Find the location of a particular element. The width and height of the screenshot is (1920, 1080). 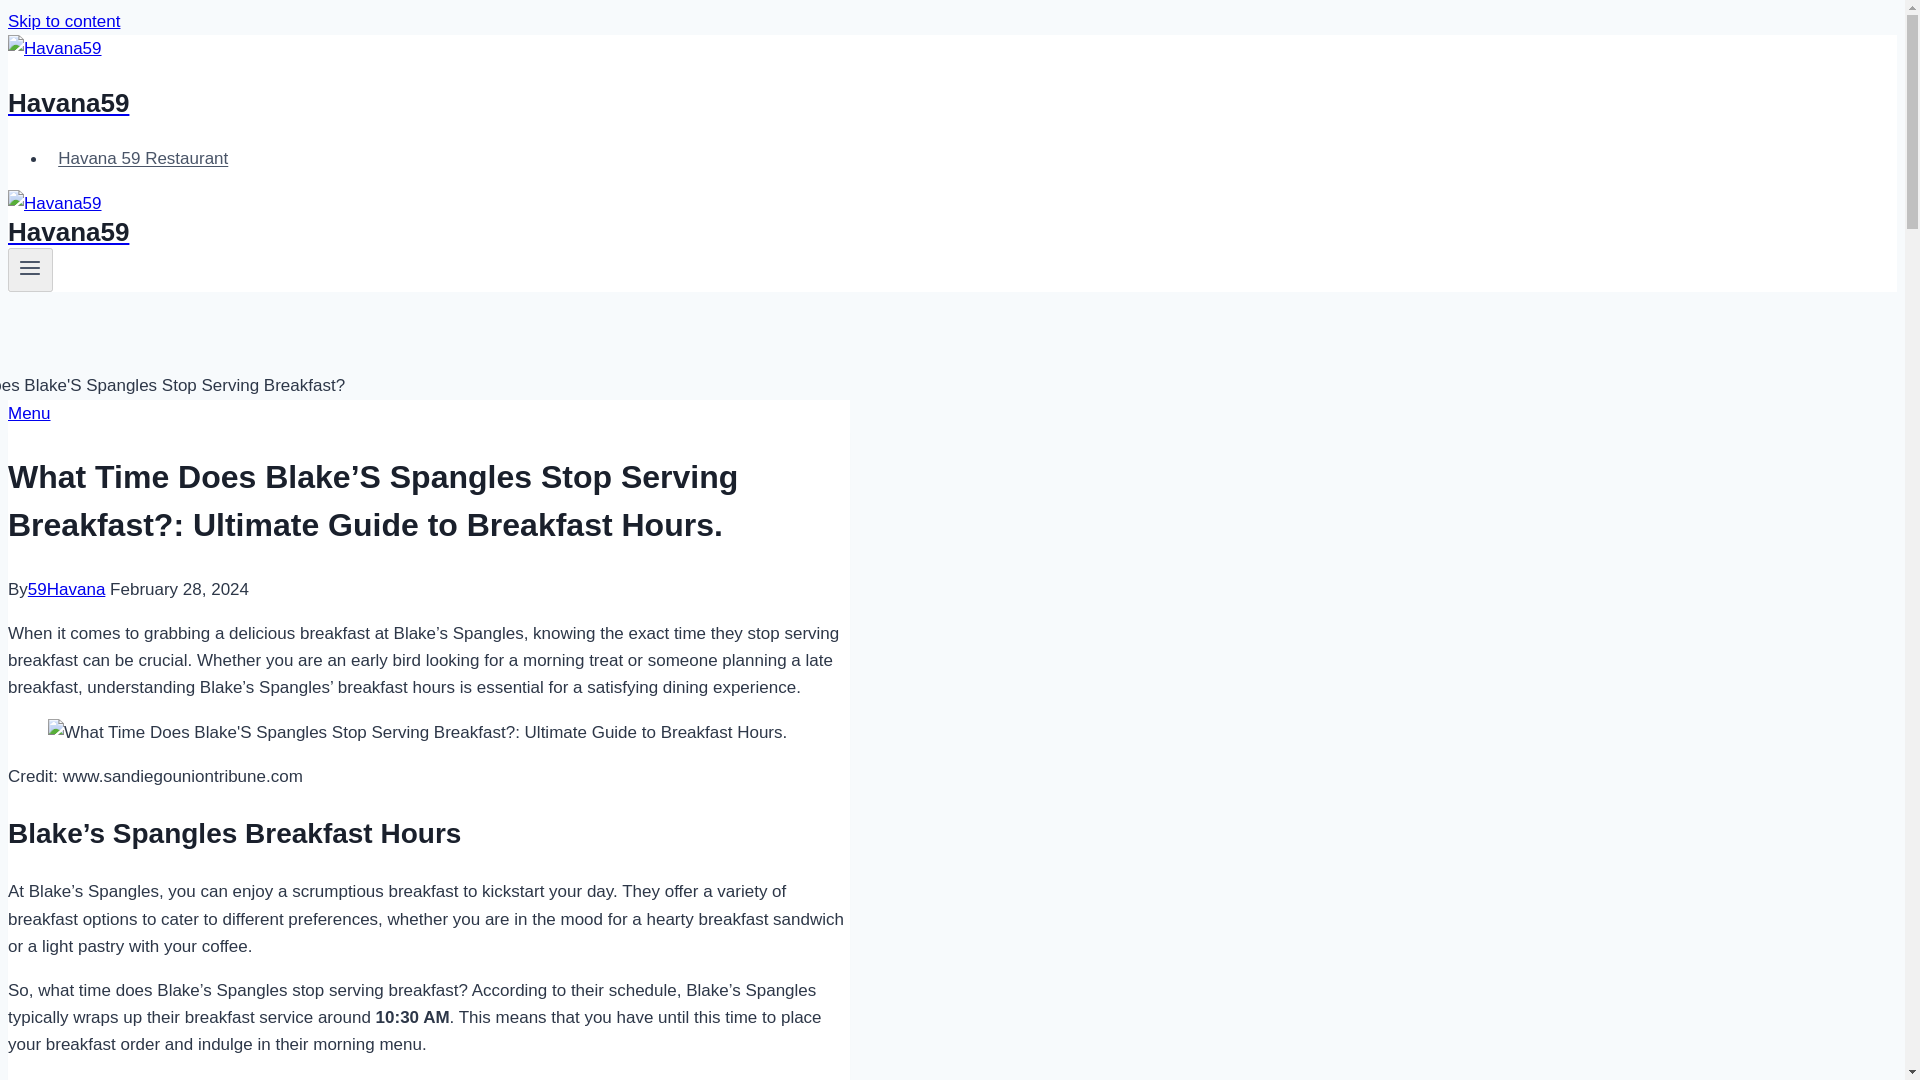

Havana59 is located at coordinates (652, 221).